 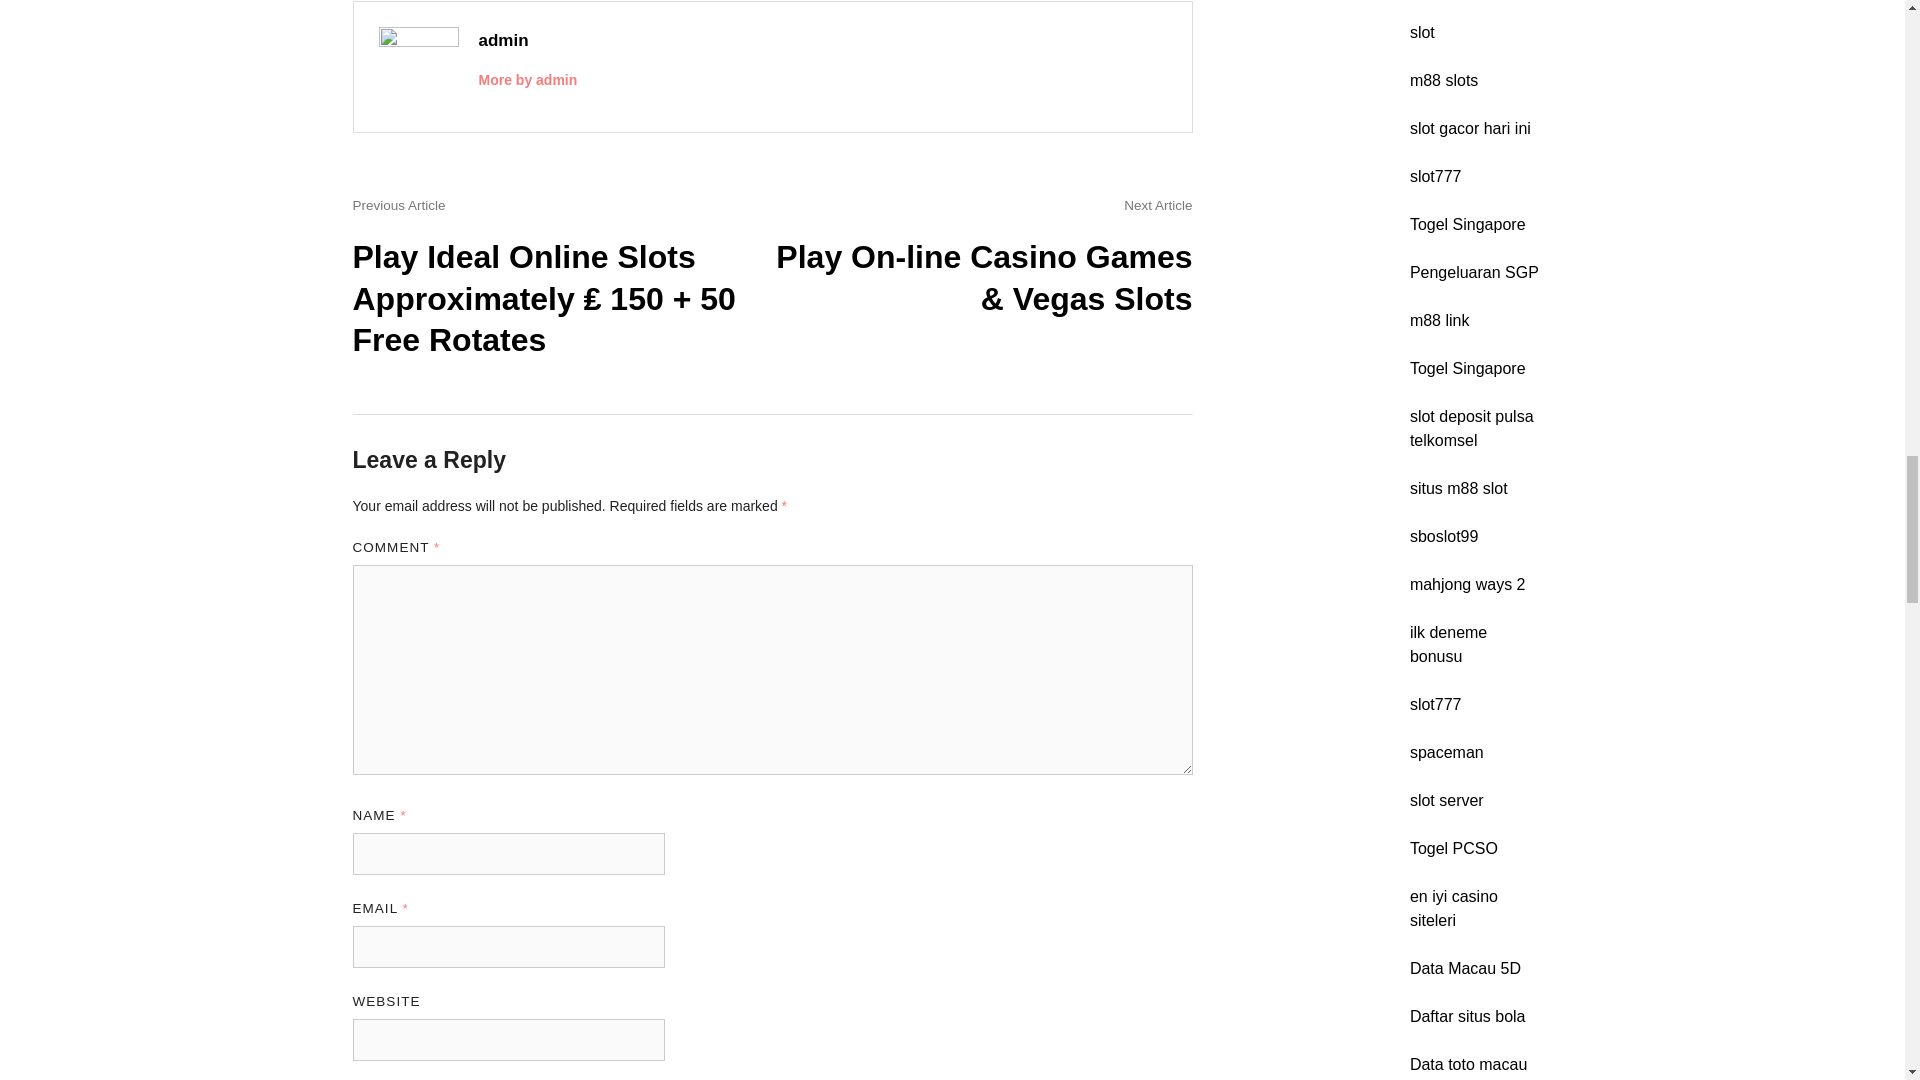 I want to click on More by admin, so click(x=528, y=80).